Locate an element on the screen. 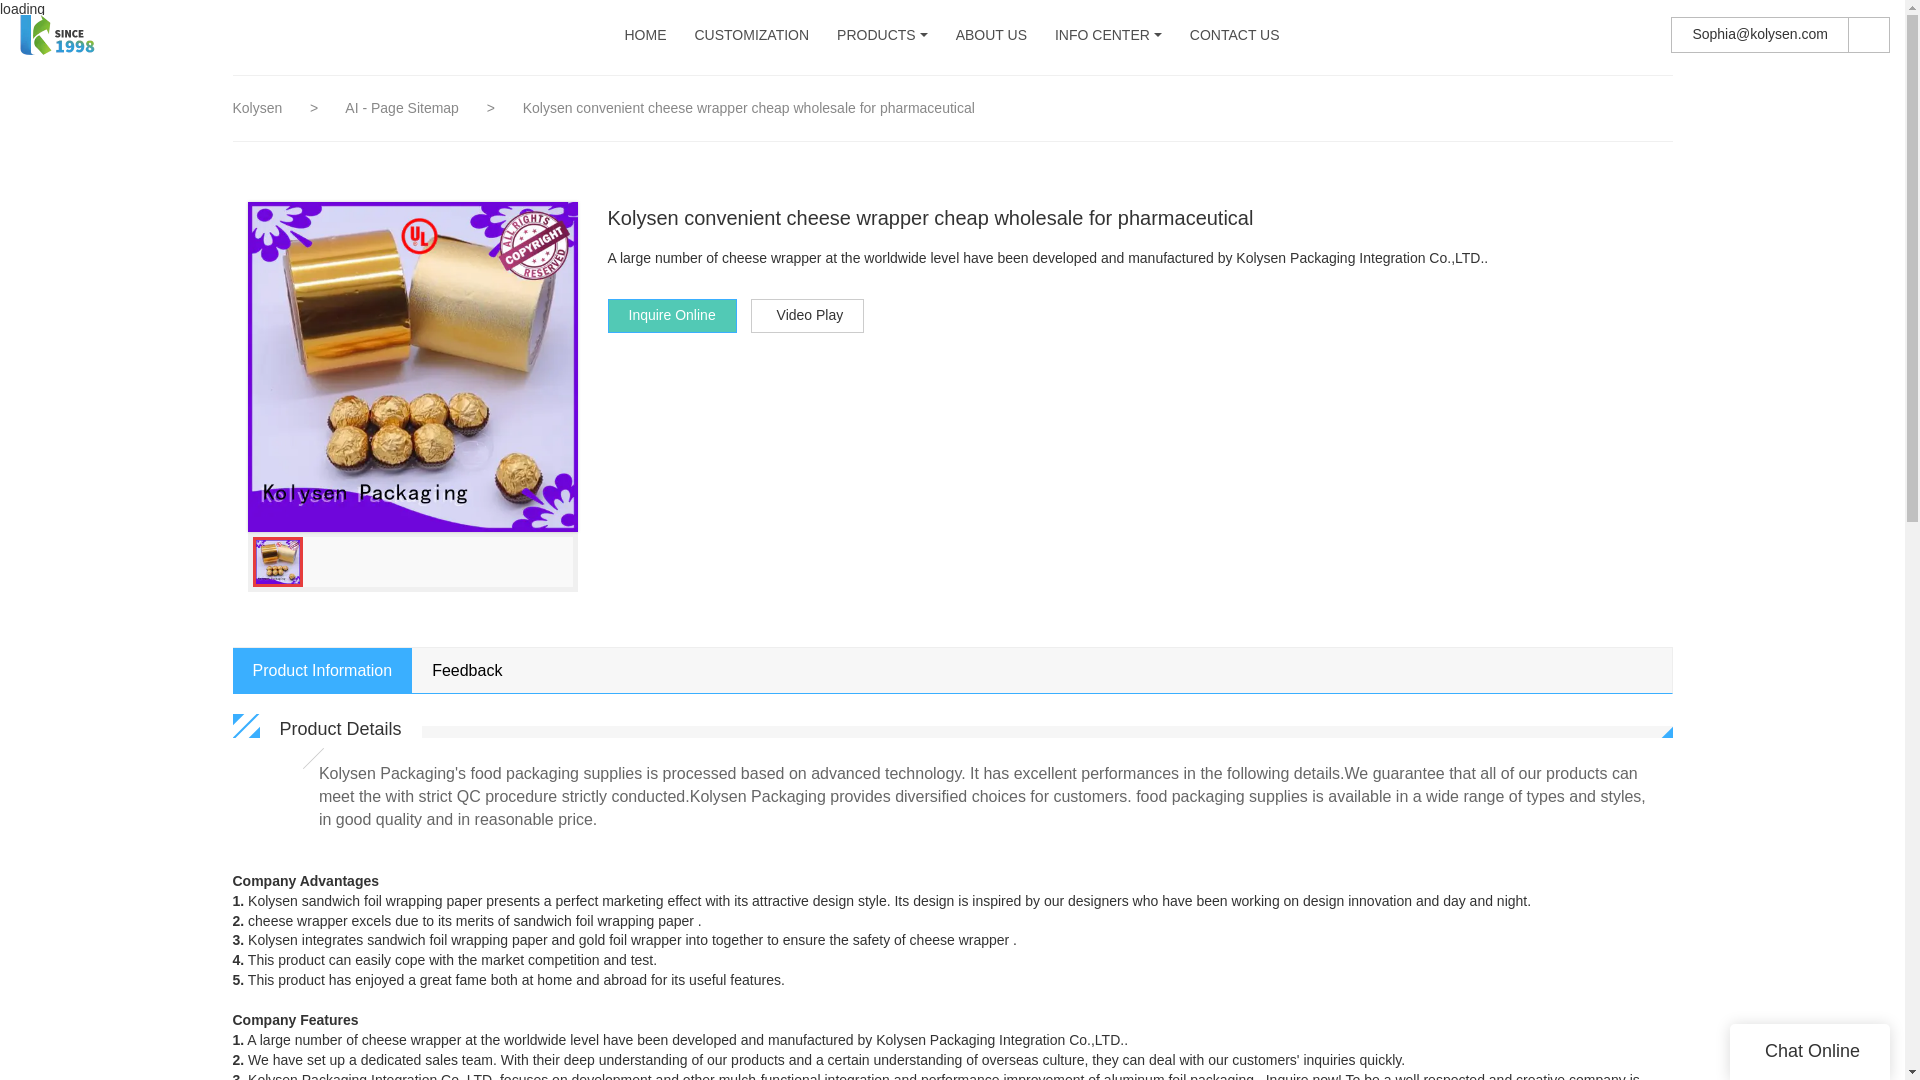 The width and height of the screenshot is (1920, 1080). Inquire Online is located at coordinates (672, 316).